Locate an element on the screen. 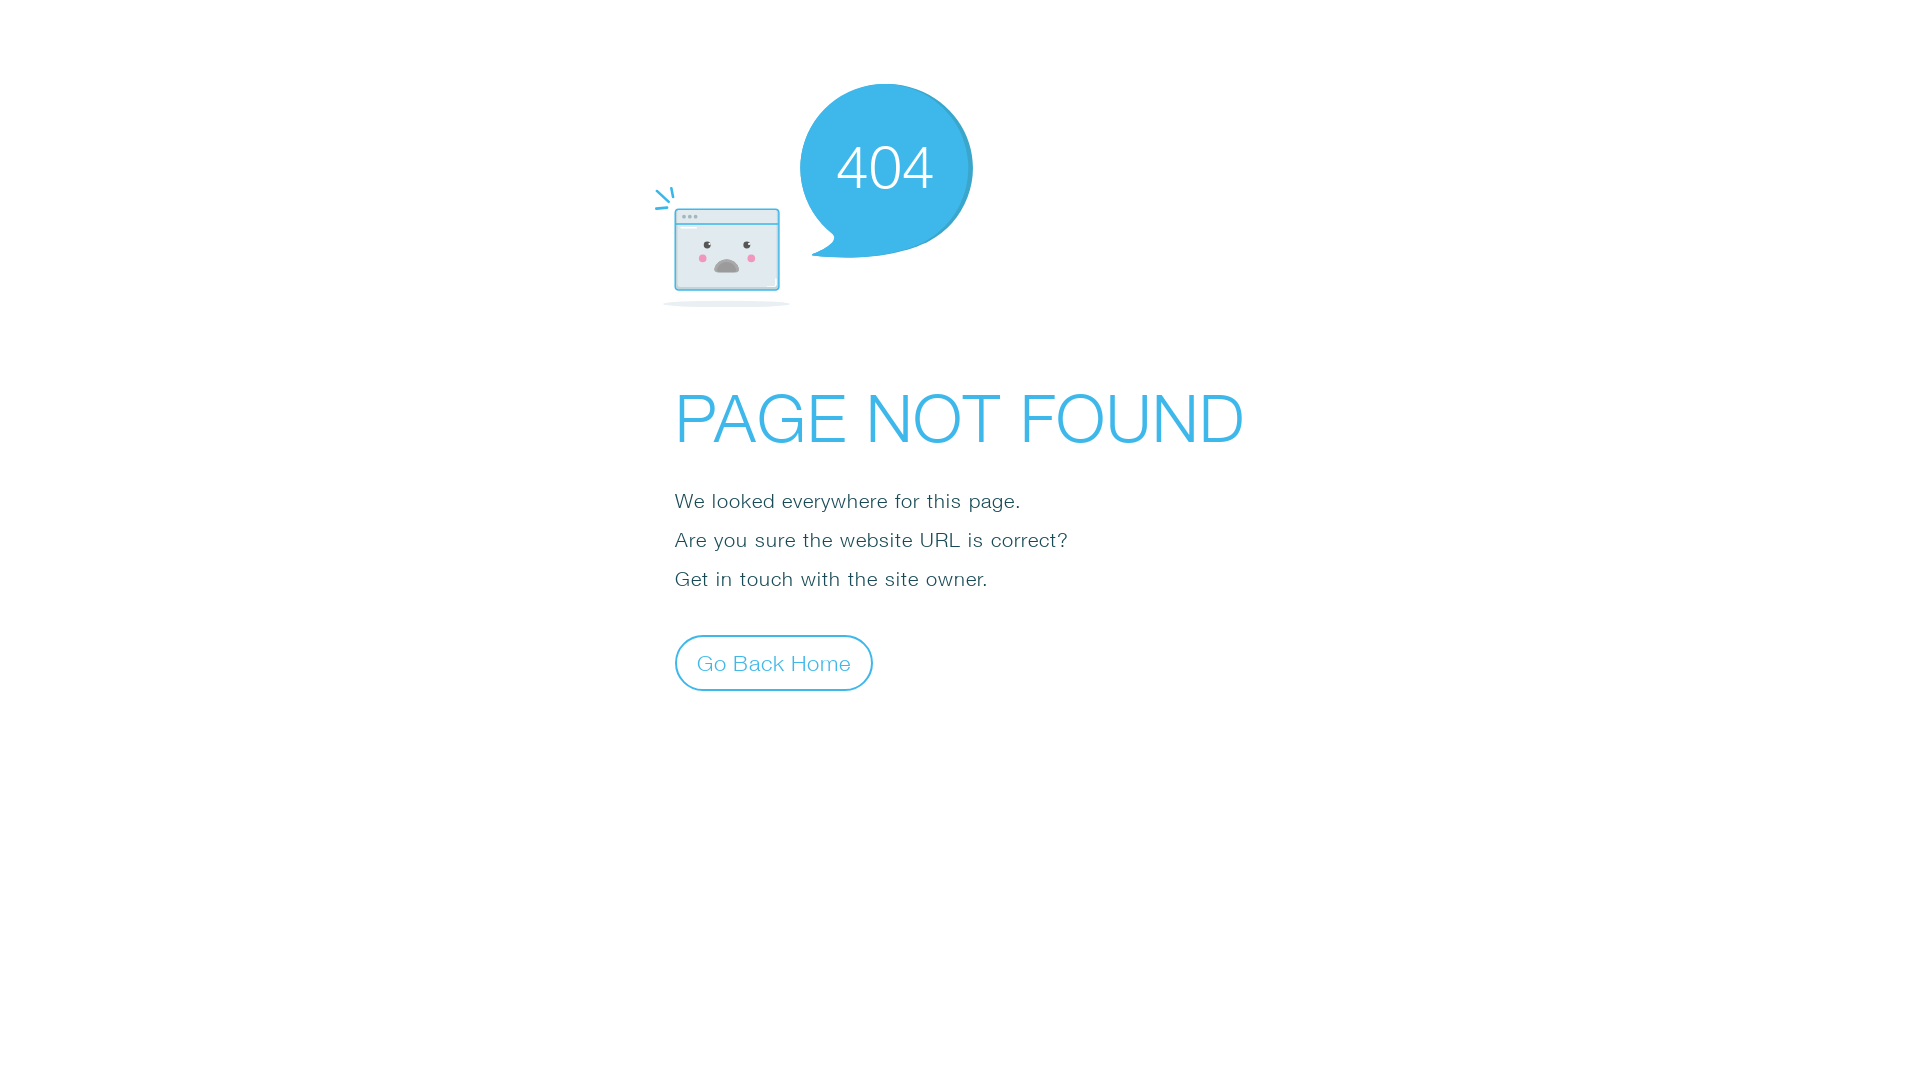 The height and width of the screenshot is (1080, 1920). Go Back Home is located at coordinates (774, 662).